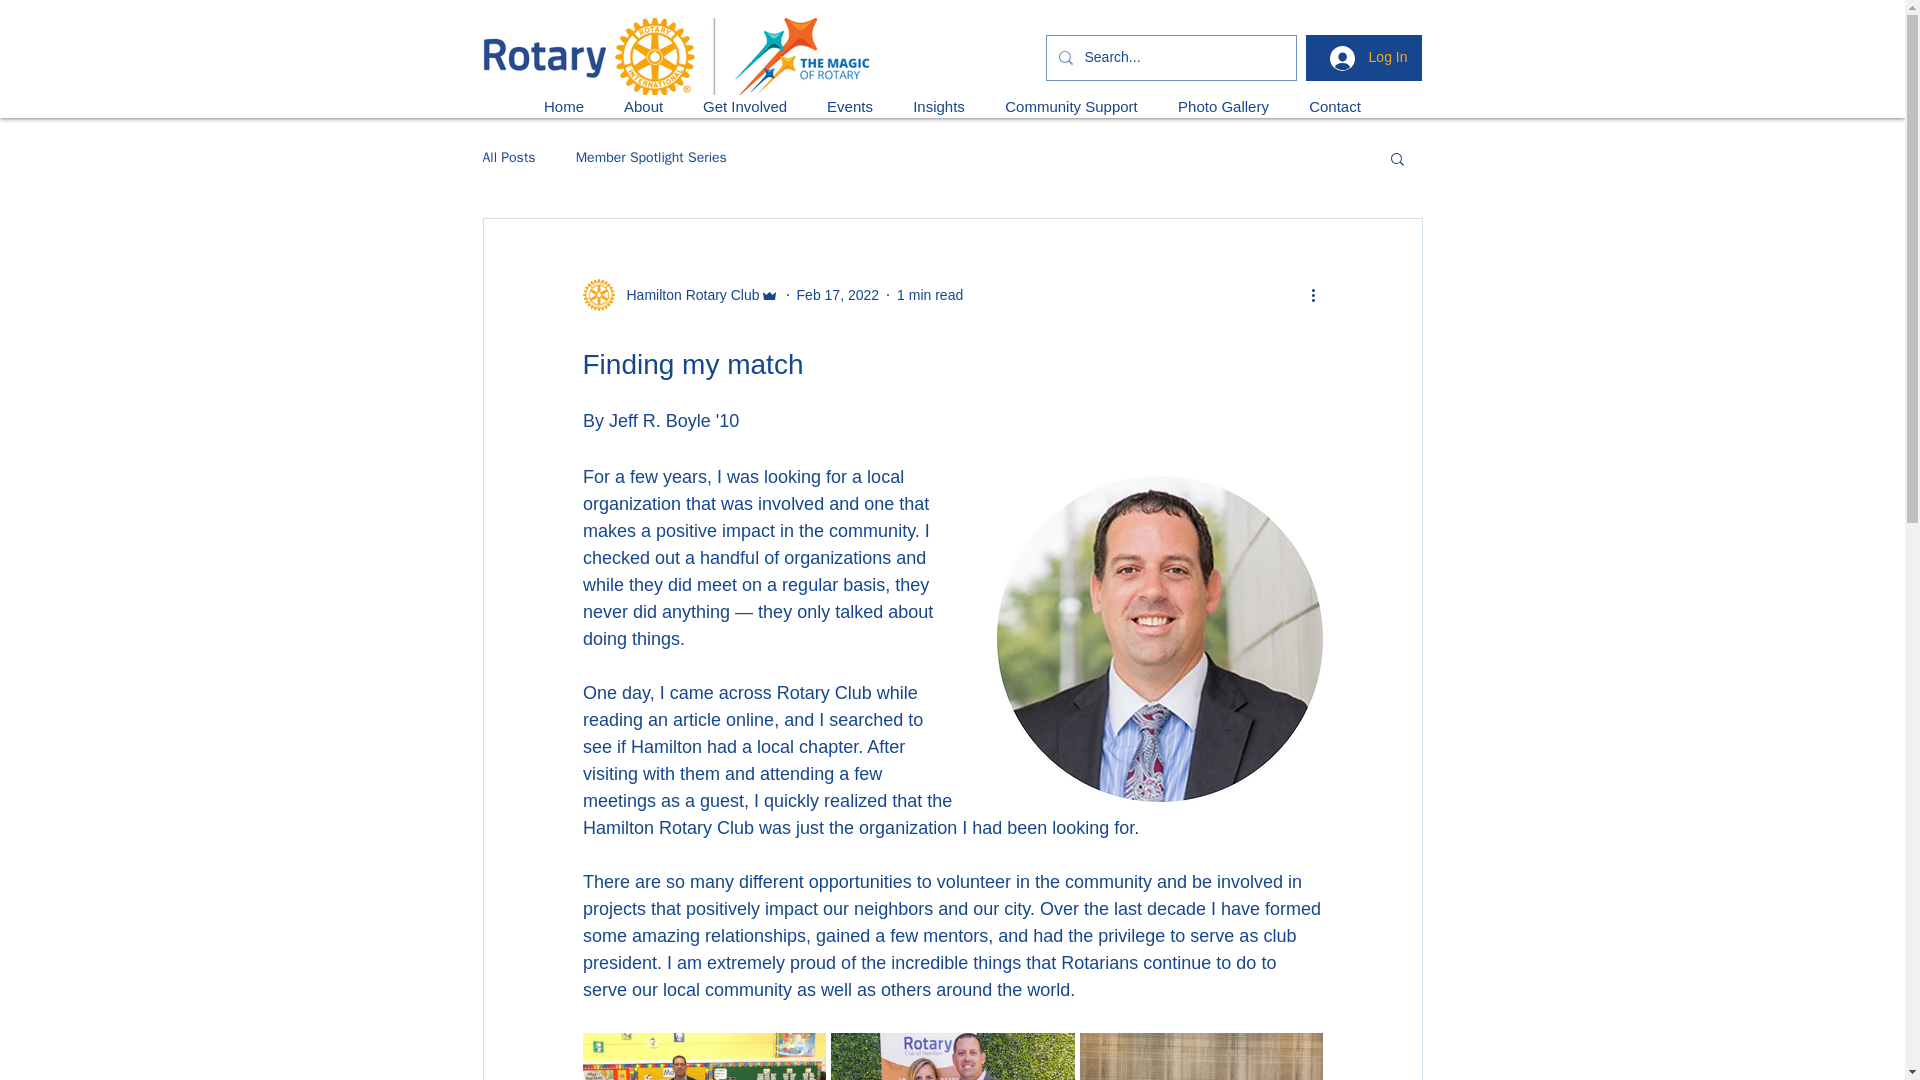 The image size is (1920, 1080). What do you see at coordinates (1070, 106) in the screenshot?
I see `Community Support` at bounding box center [1070, 106].